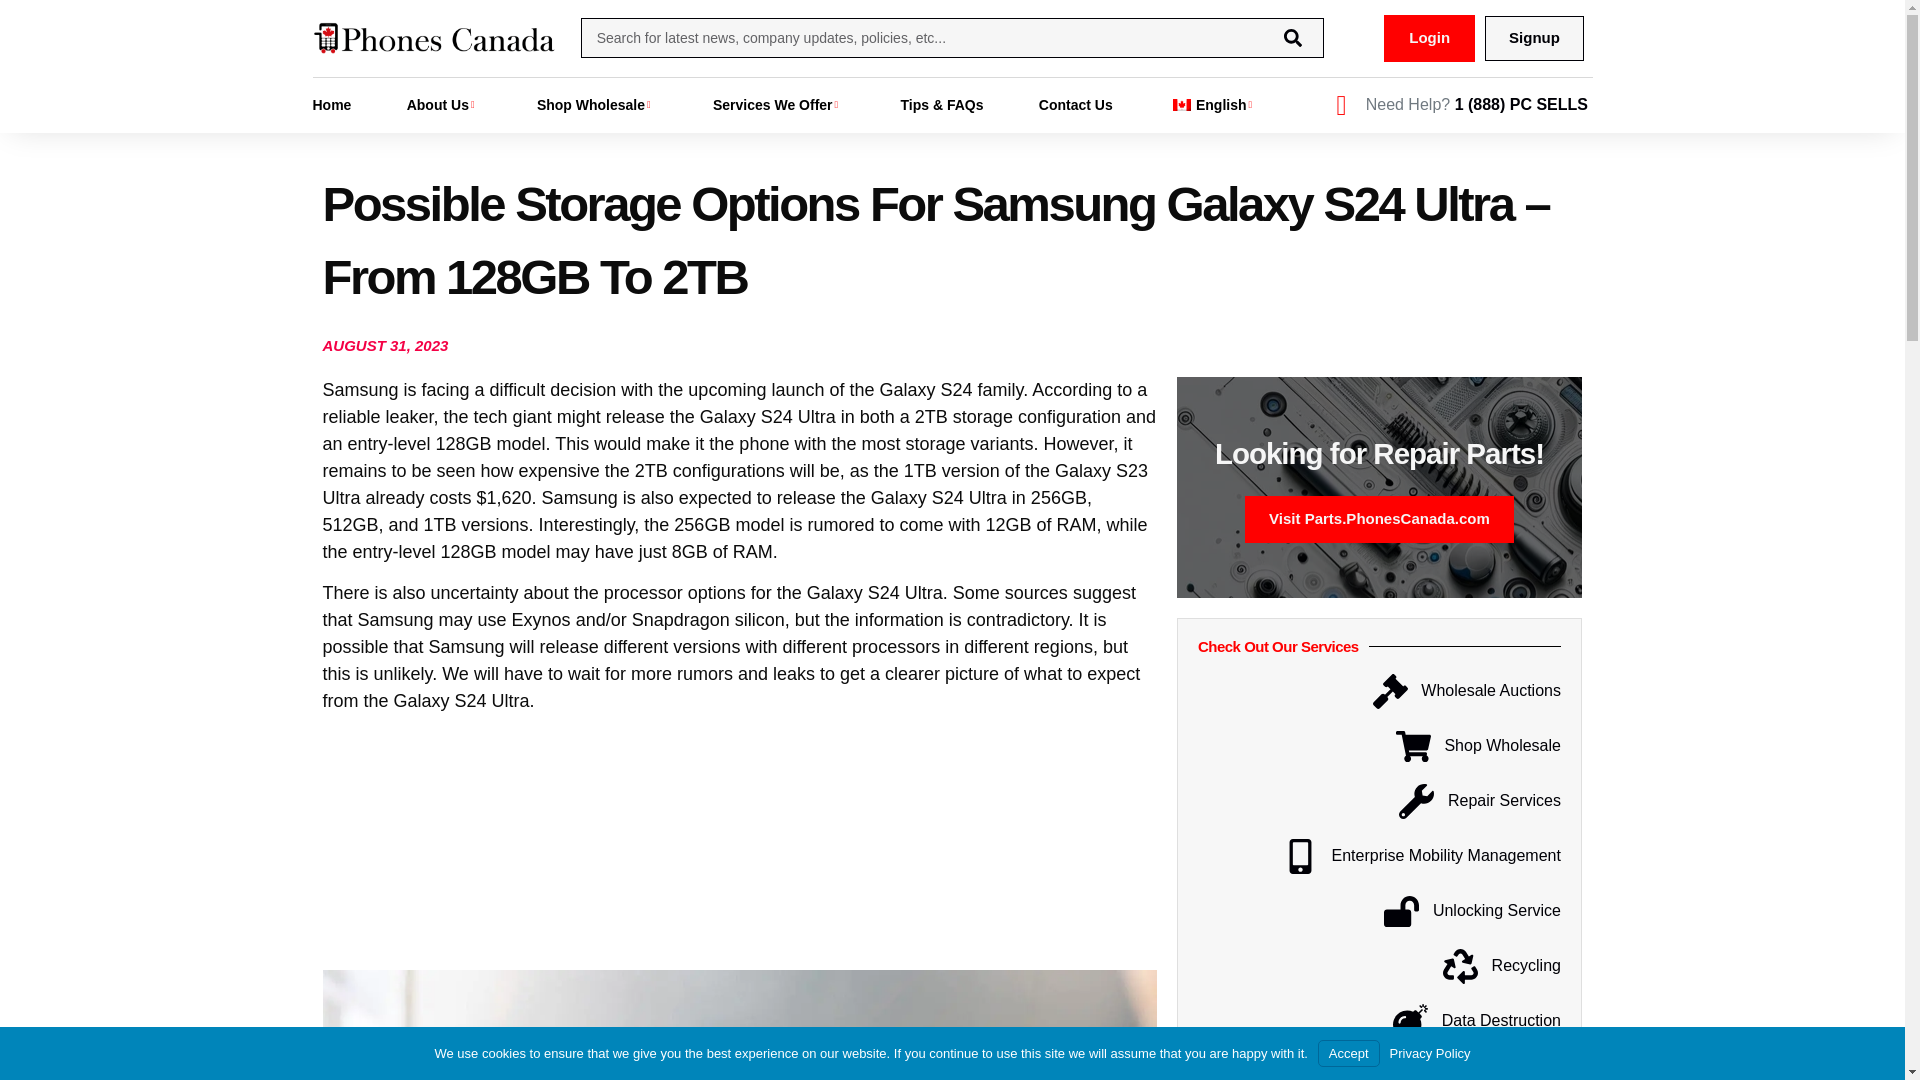 The height and width of the screenshot is (1080, 1920). What do you see at coordinates (1429, 38) in the screenshot?
I see `Login` at bounding box center [1429, 38].